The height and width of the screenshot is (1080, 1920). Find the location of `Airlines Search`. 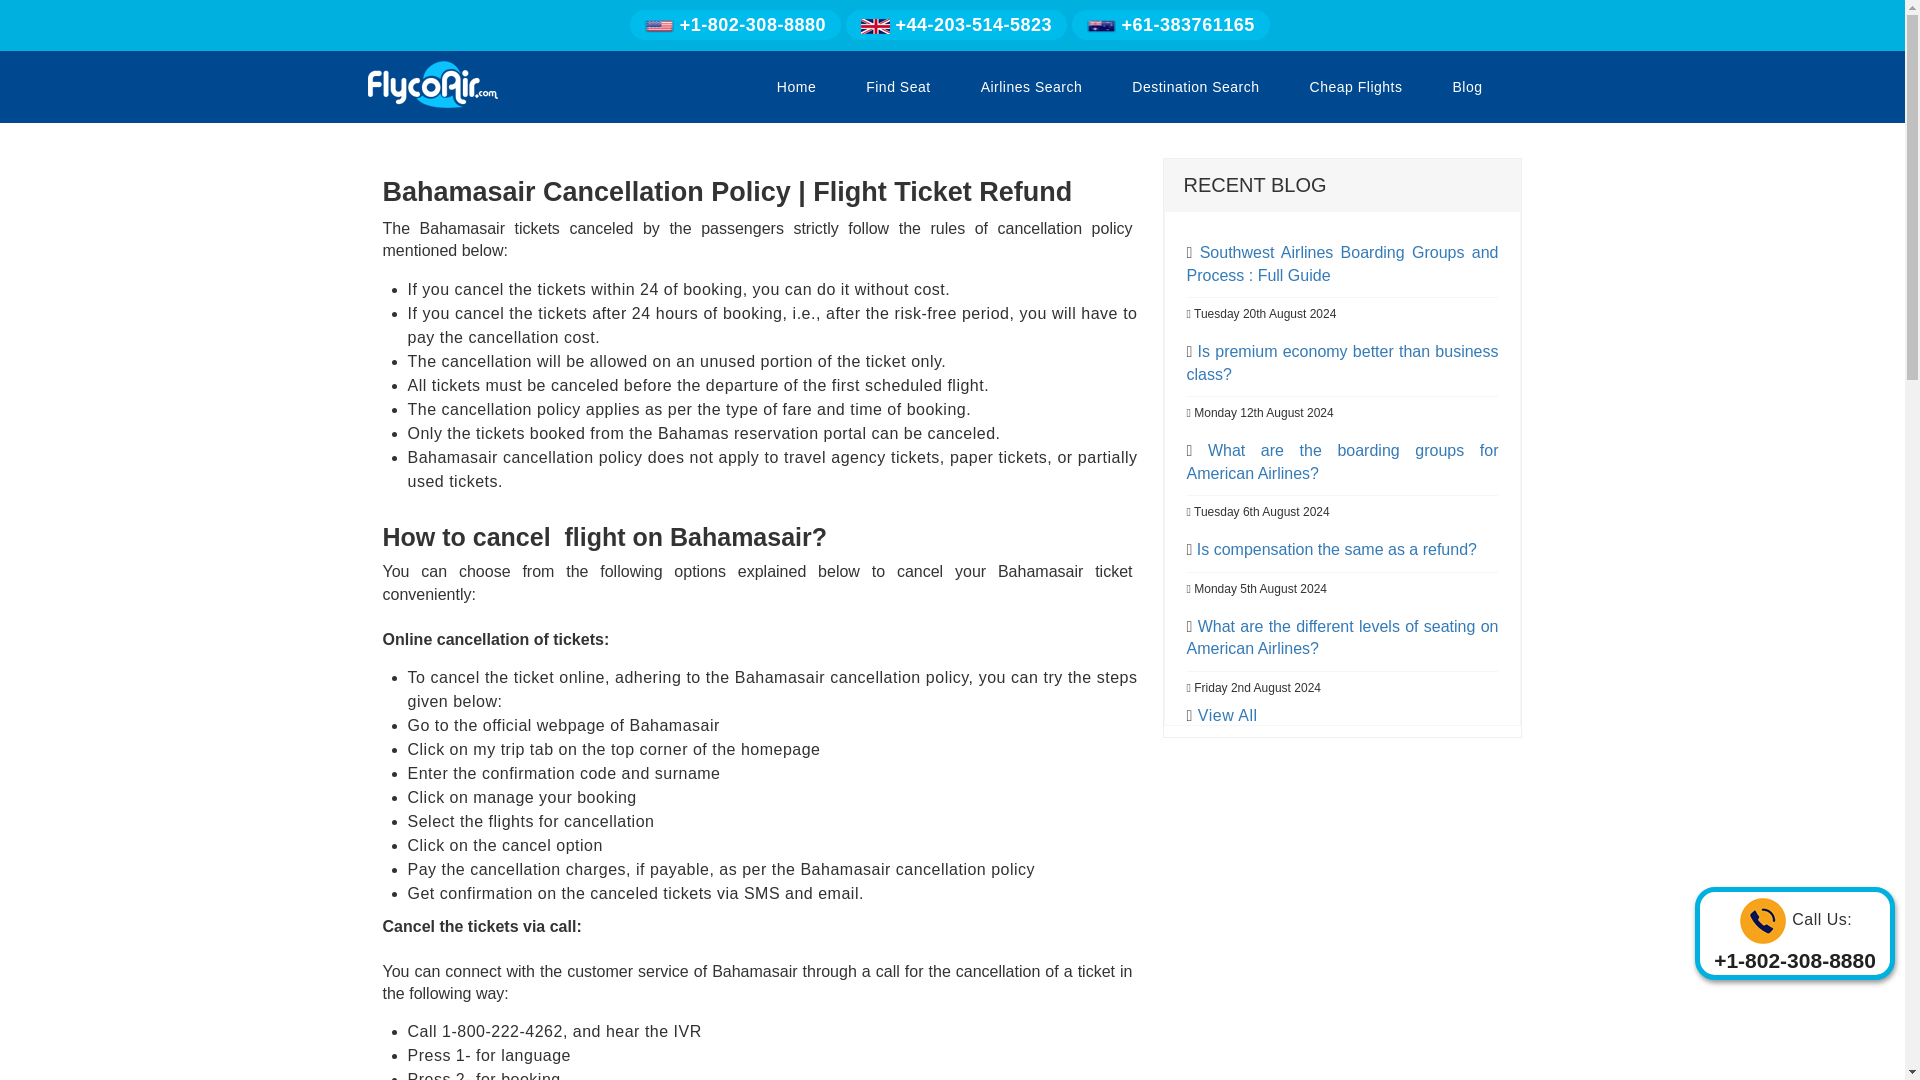

Airlines Search is located at coordinates (1032, 86).